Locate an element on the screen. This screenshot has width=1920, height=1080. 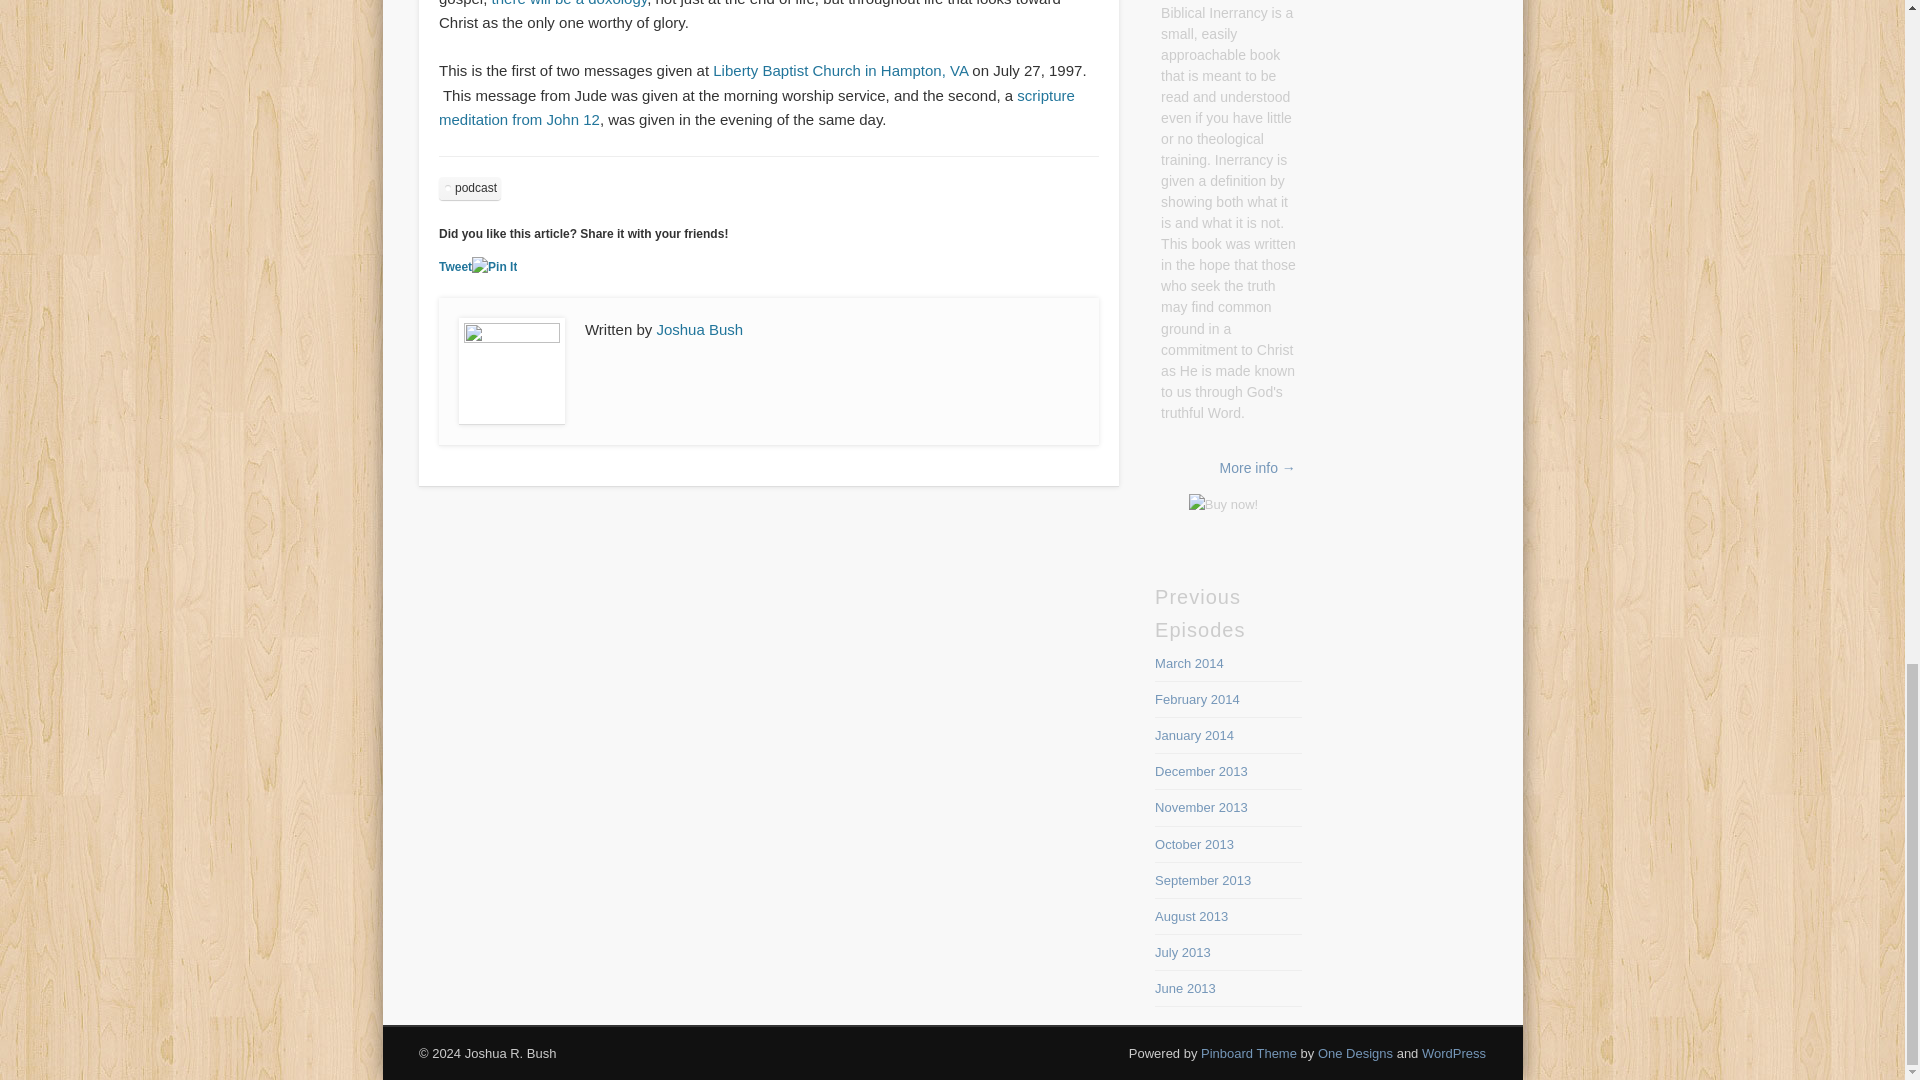
there will be a doxology is located at coordinates (570, 3).